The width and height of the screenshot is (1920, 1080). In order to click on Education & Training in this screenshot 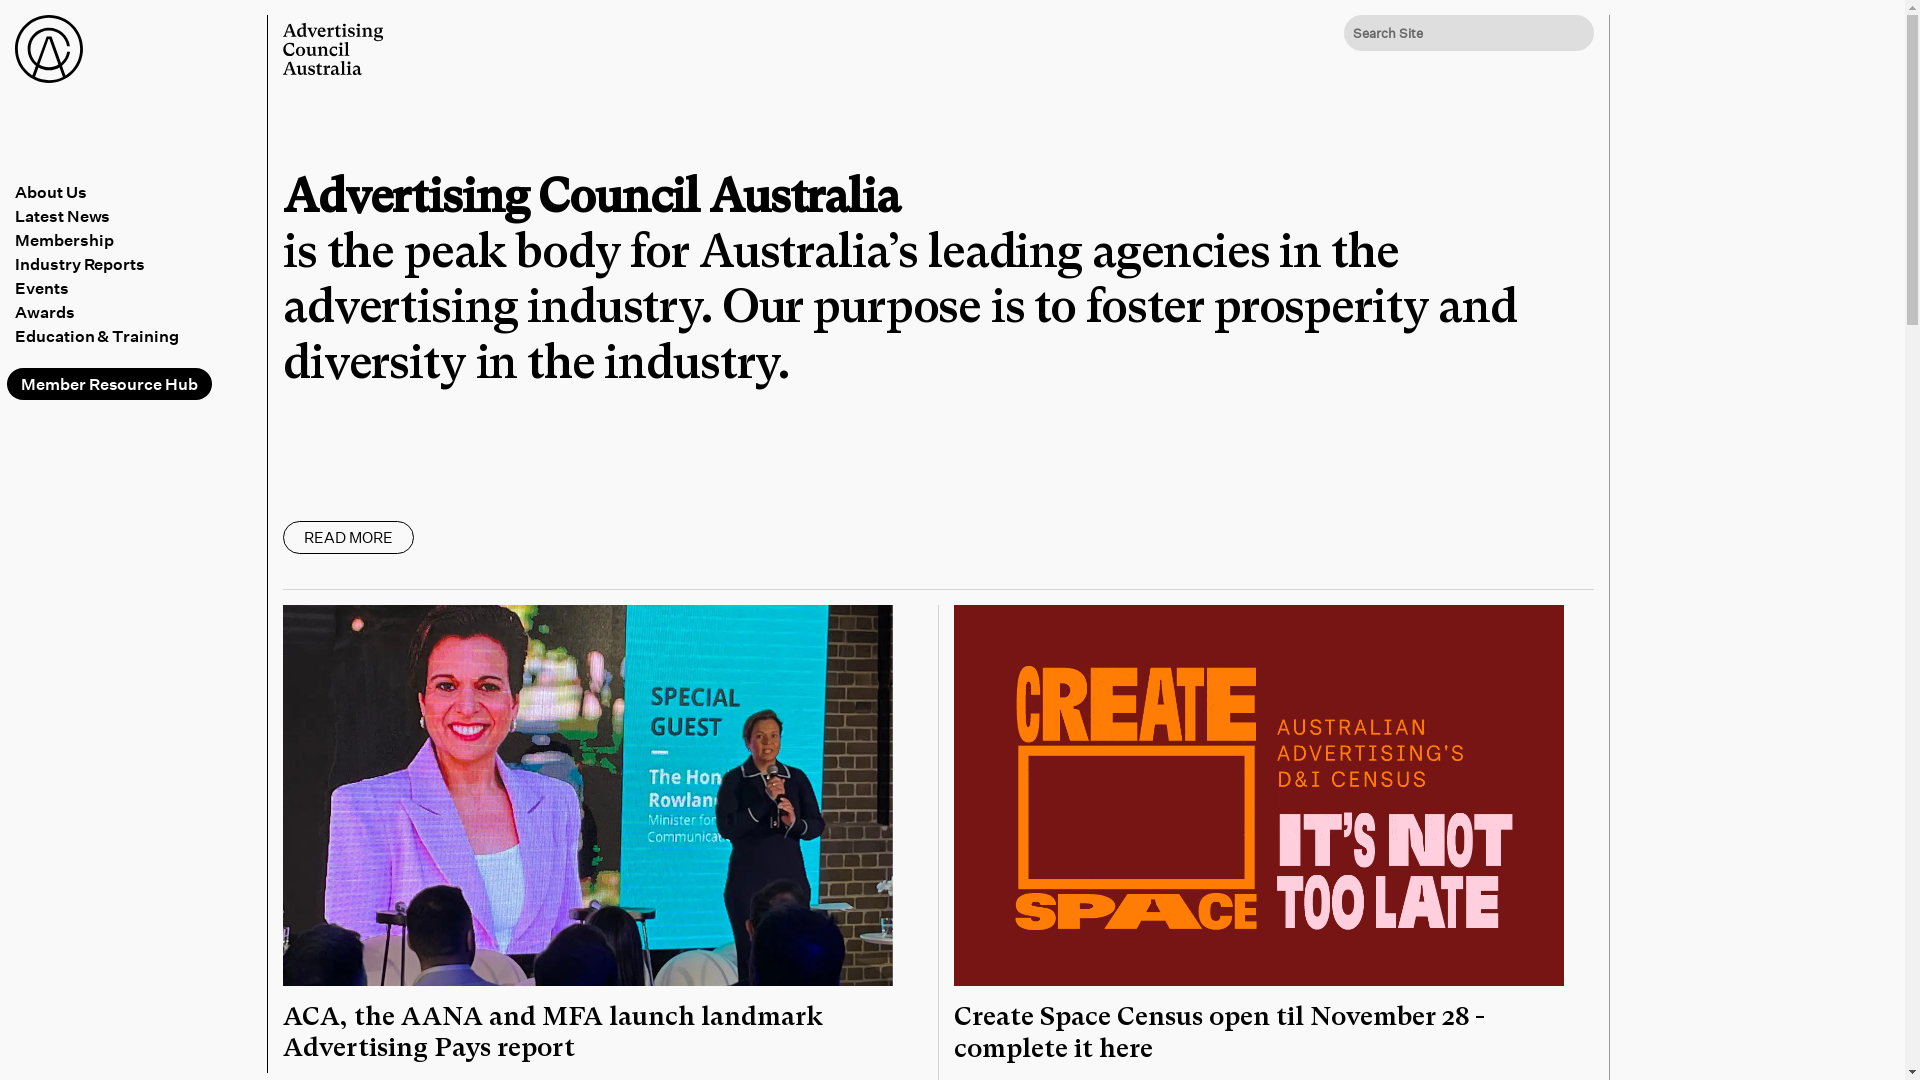, I will do `click(138, 336)`.